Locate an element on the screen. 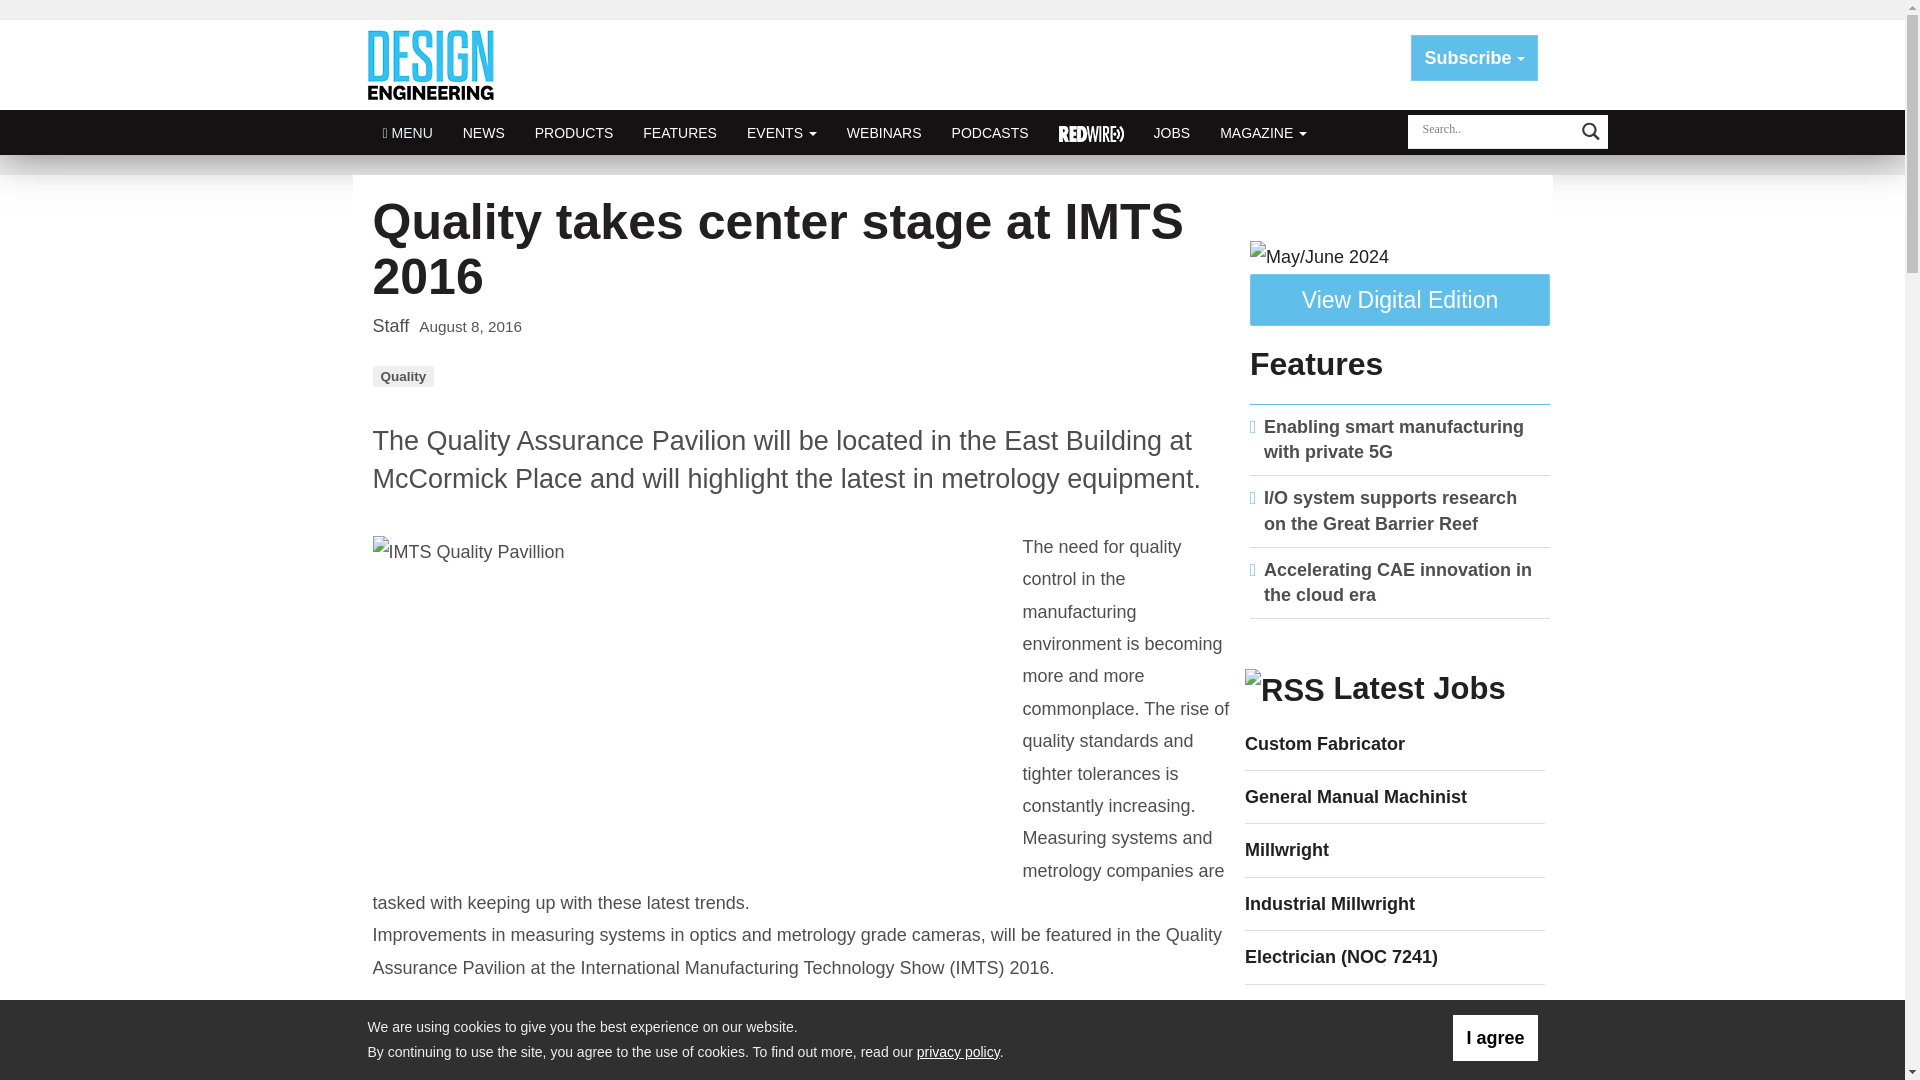  PRODUCTS is located at coordinates (574, 132).